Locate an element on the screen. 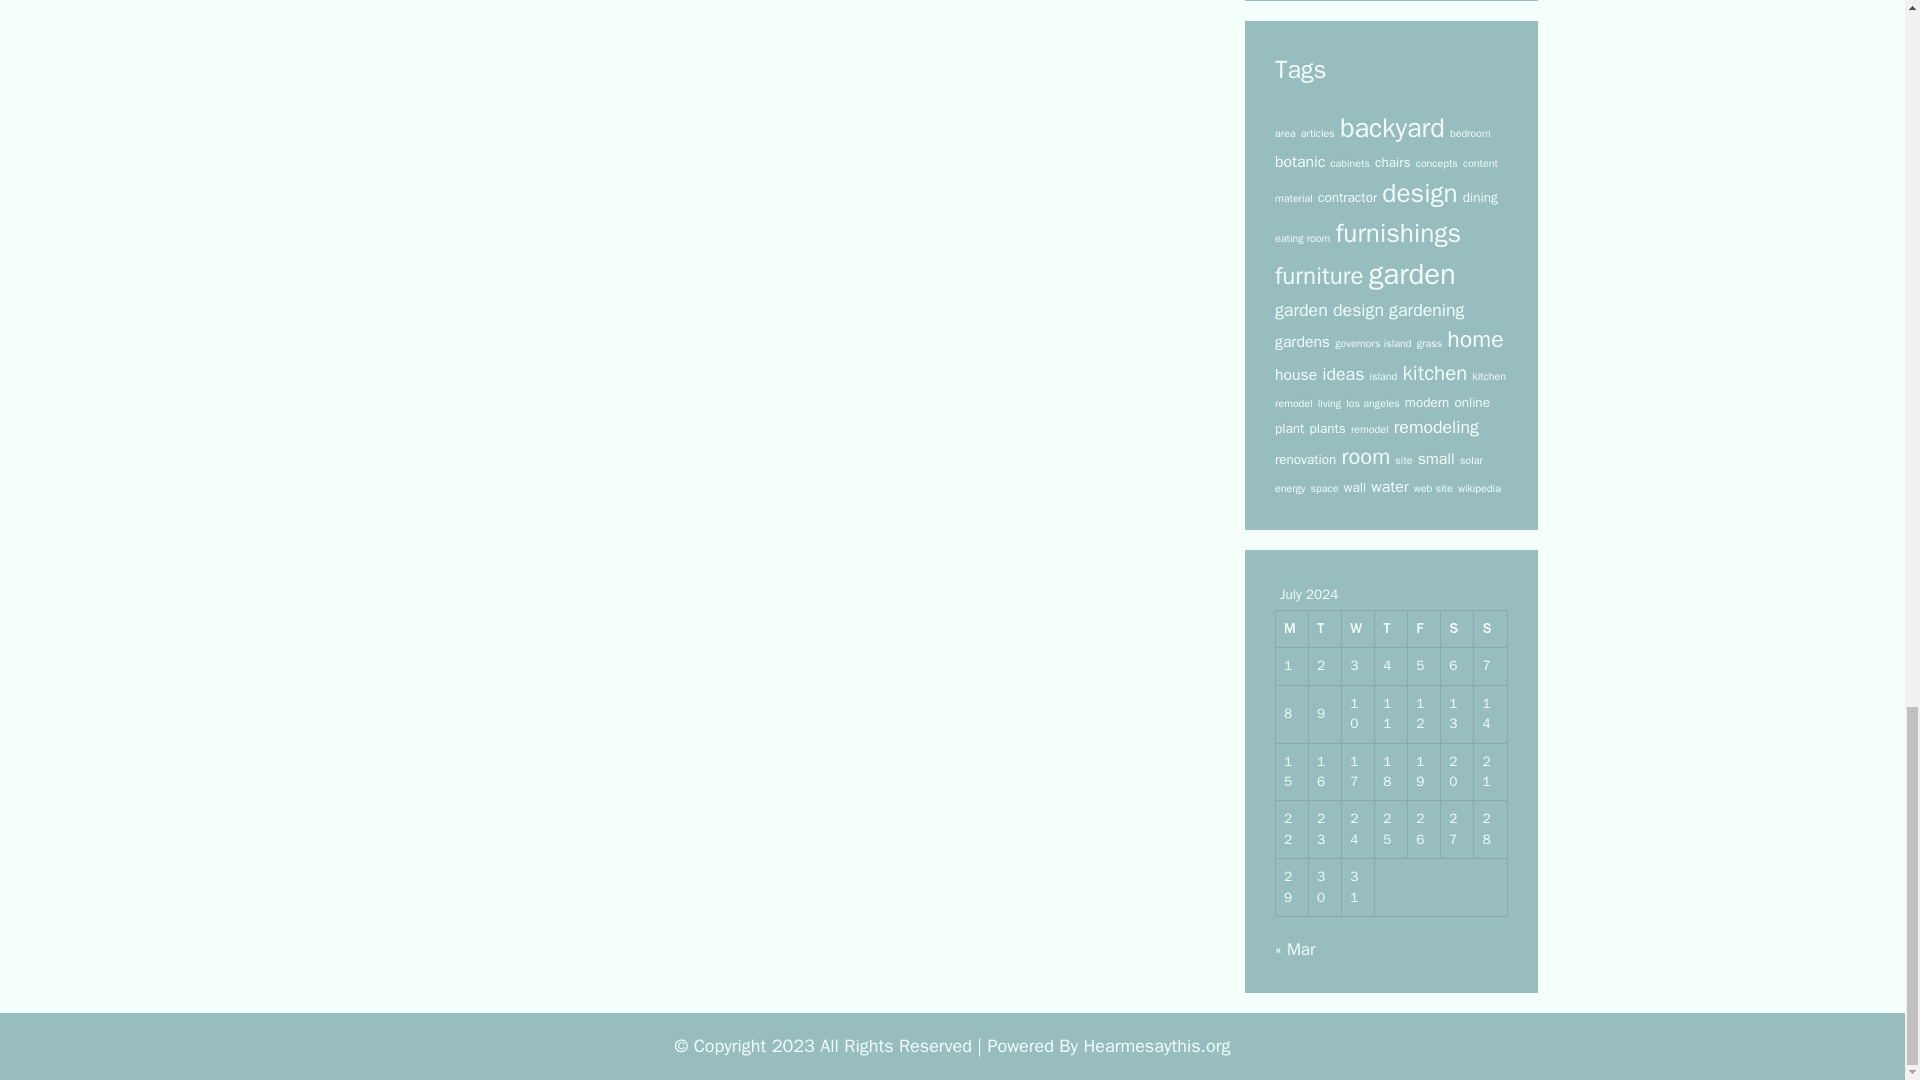  Sunday is located at coordinates (1490, 630).